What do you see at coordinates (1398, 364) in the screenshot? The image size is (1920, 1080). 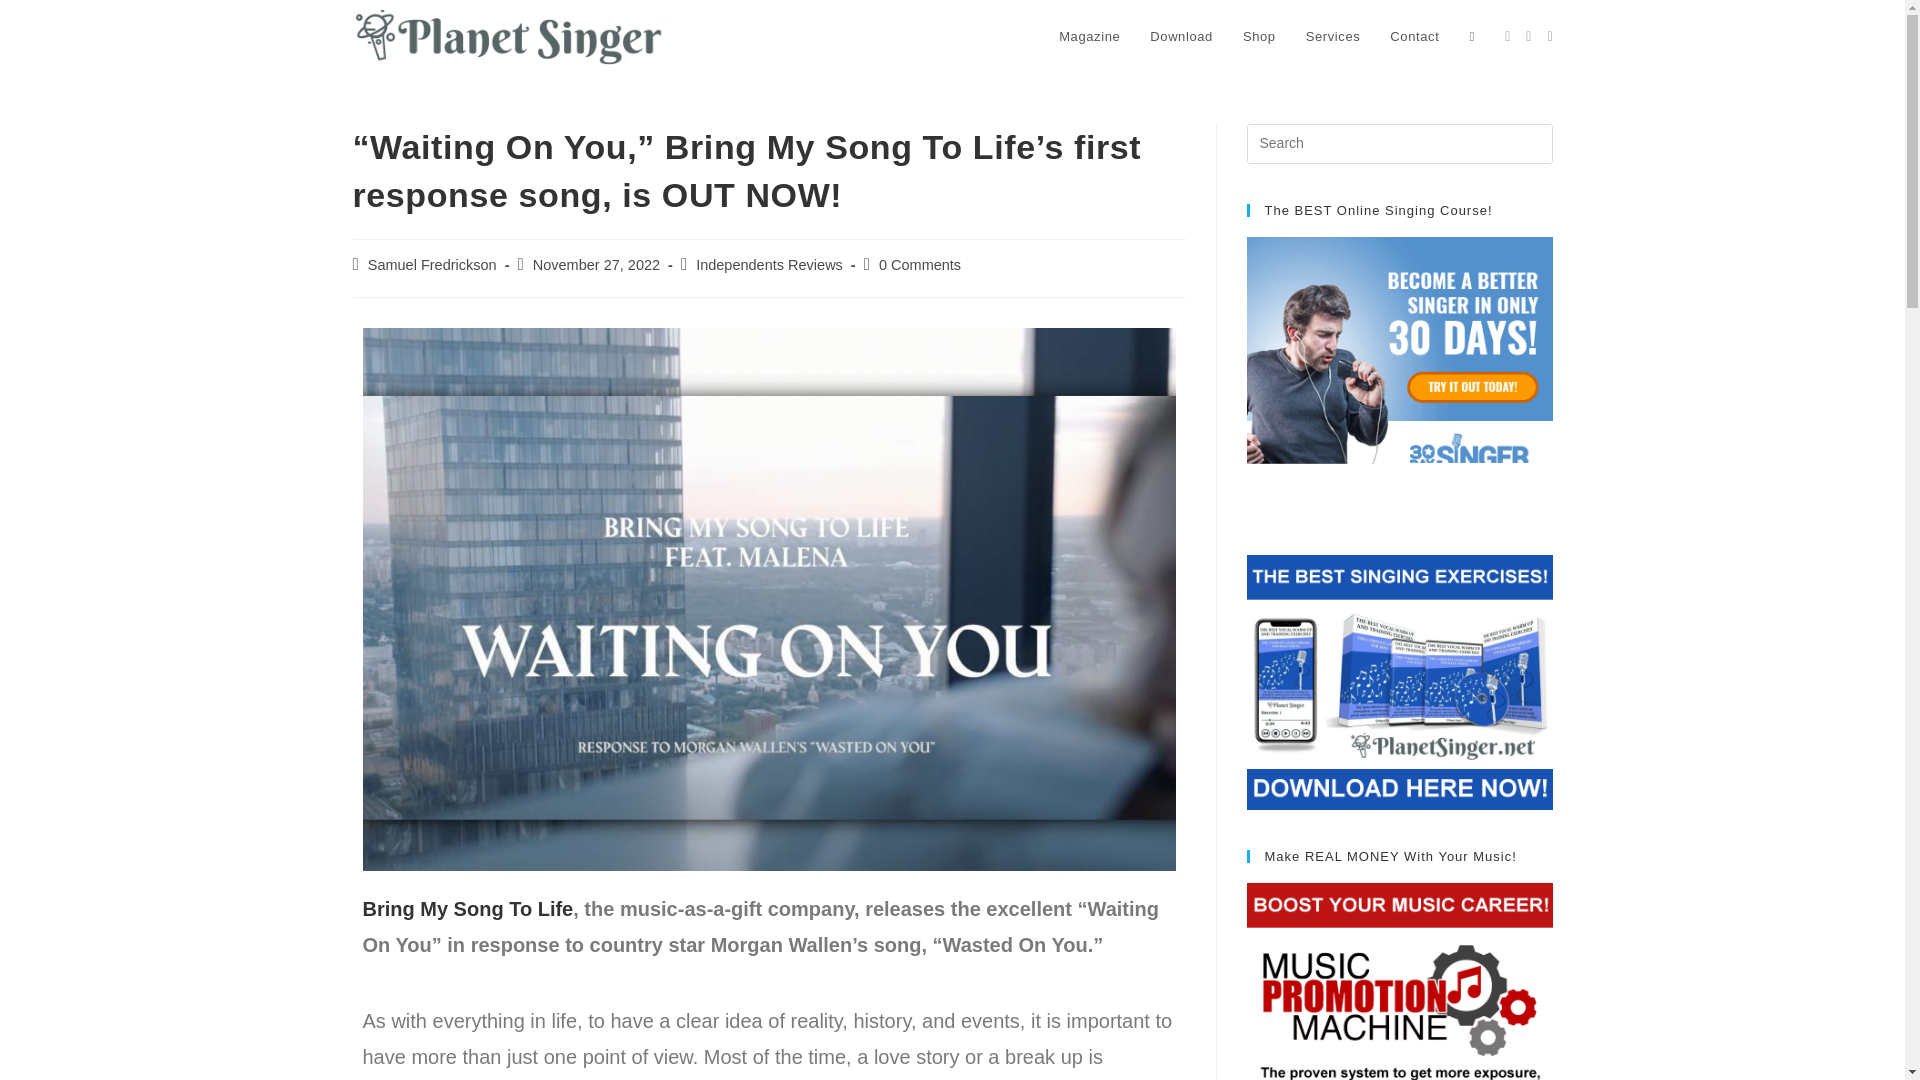 I see `30DaySinger.com Online Singing Lessons` at bounding box center [1398, 364].